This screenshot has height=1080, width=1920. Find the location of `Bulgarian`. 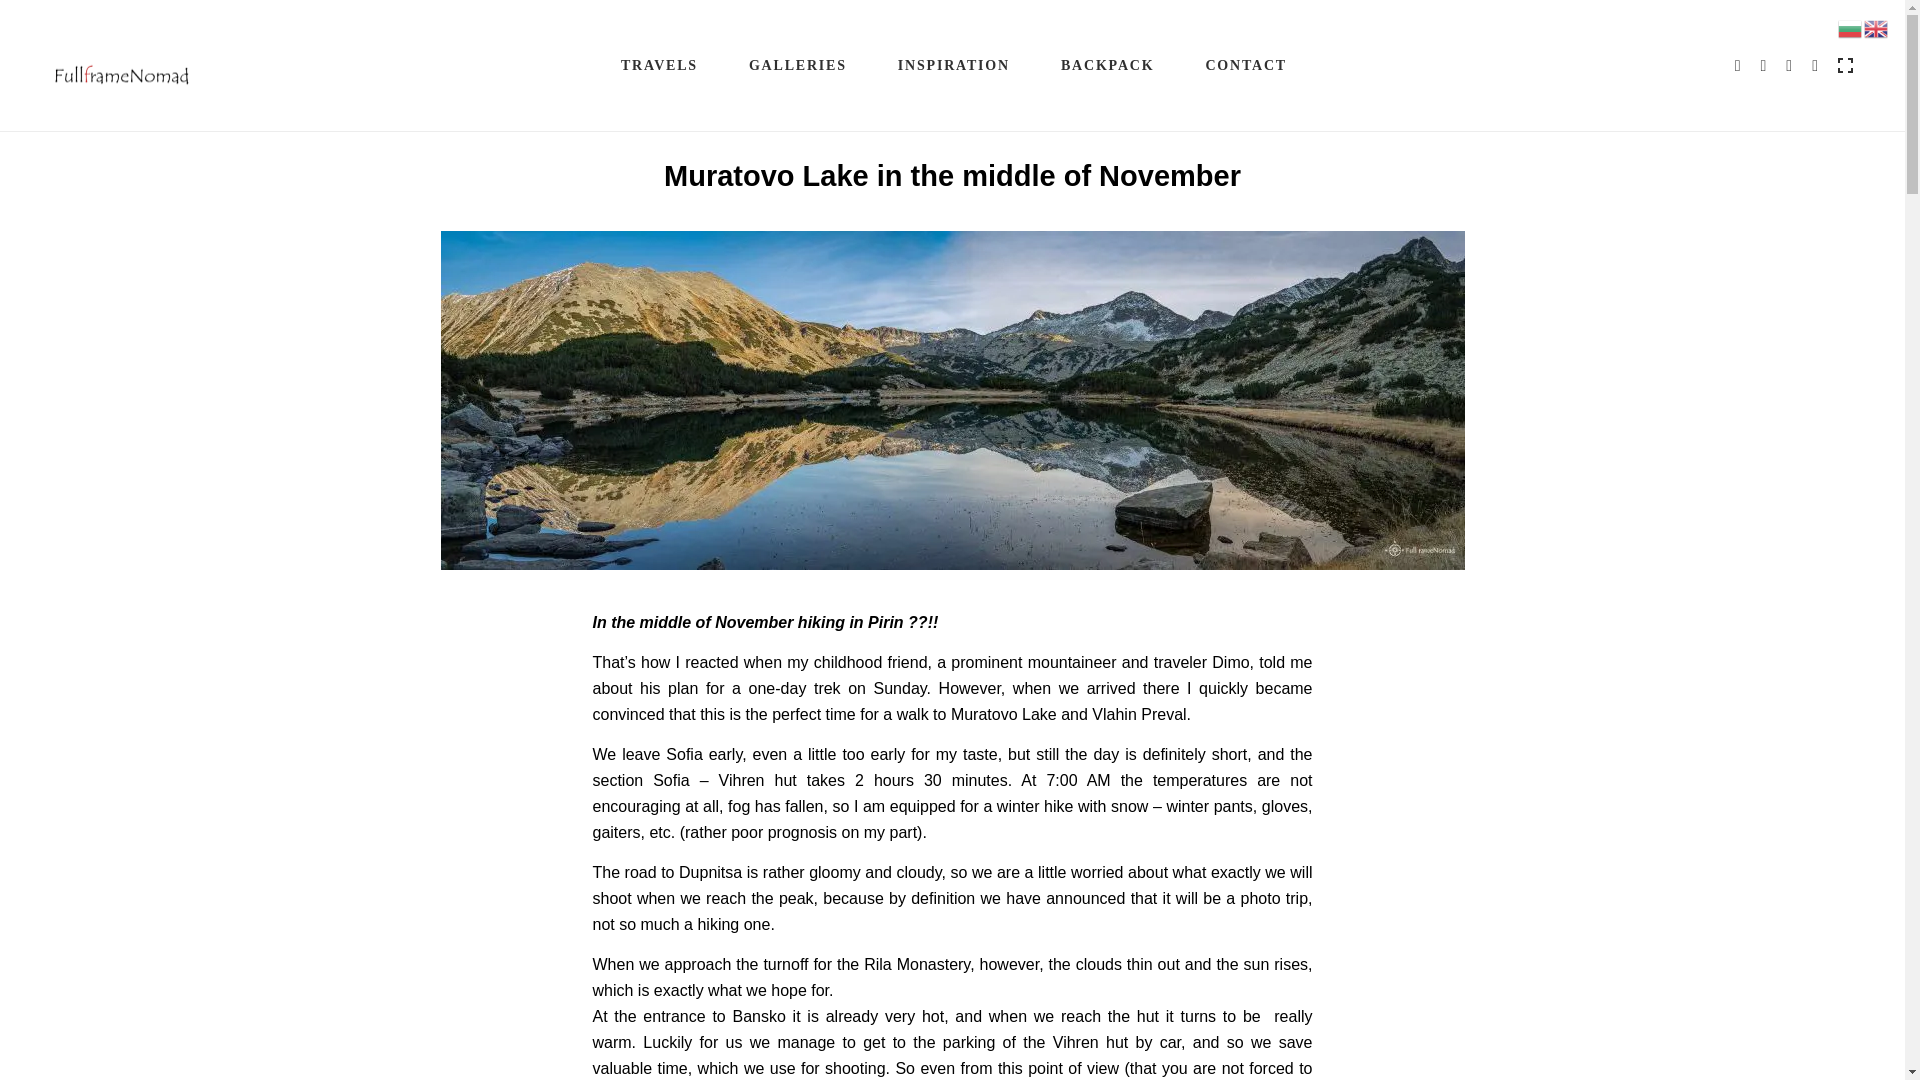

Bulgarian is located at coordinates (1850, 27).